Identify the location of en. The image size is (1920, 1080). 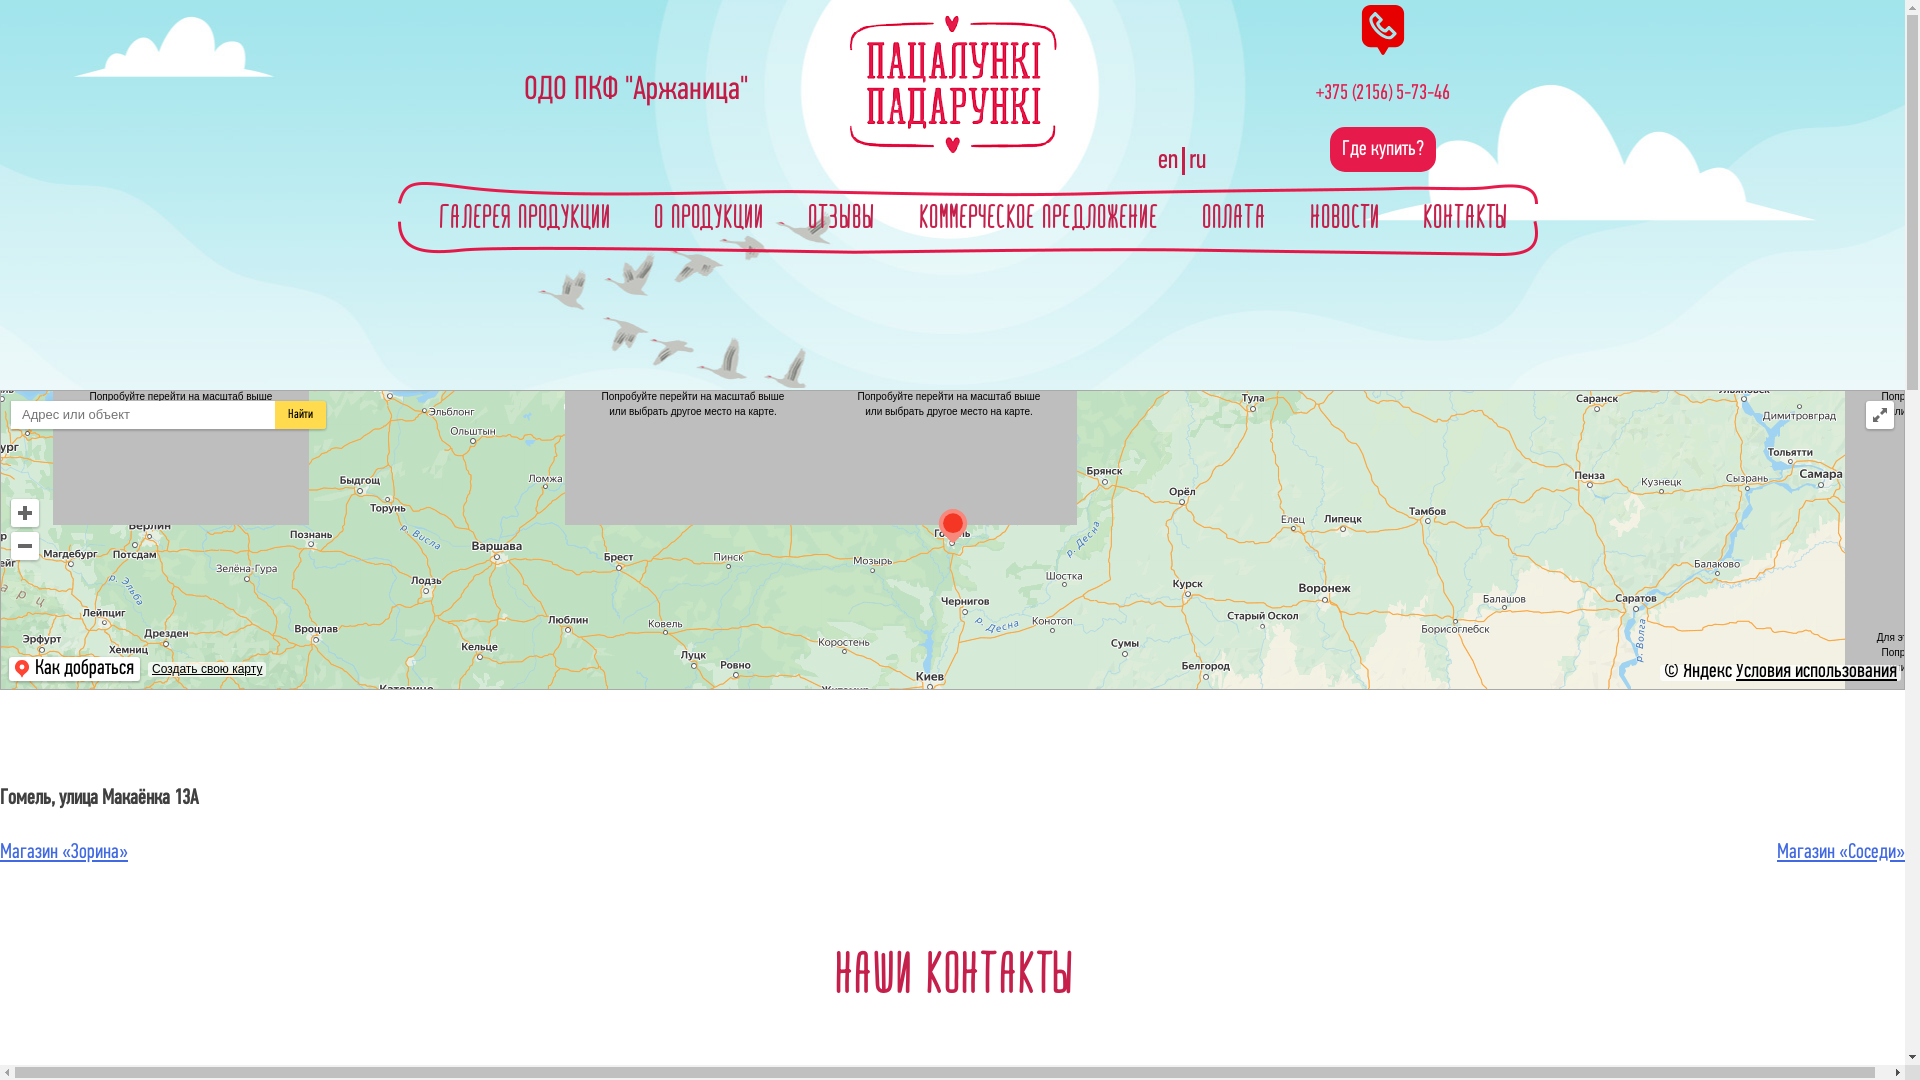
(1172, 161).